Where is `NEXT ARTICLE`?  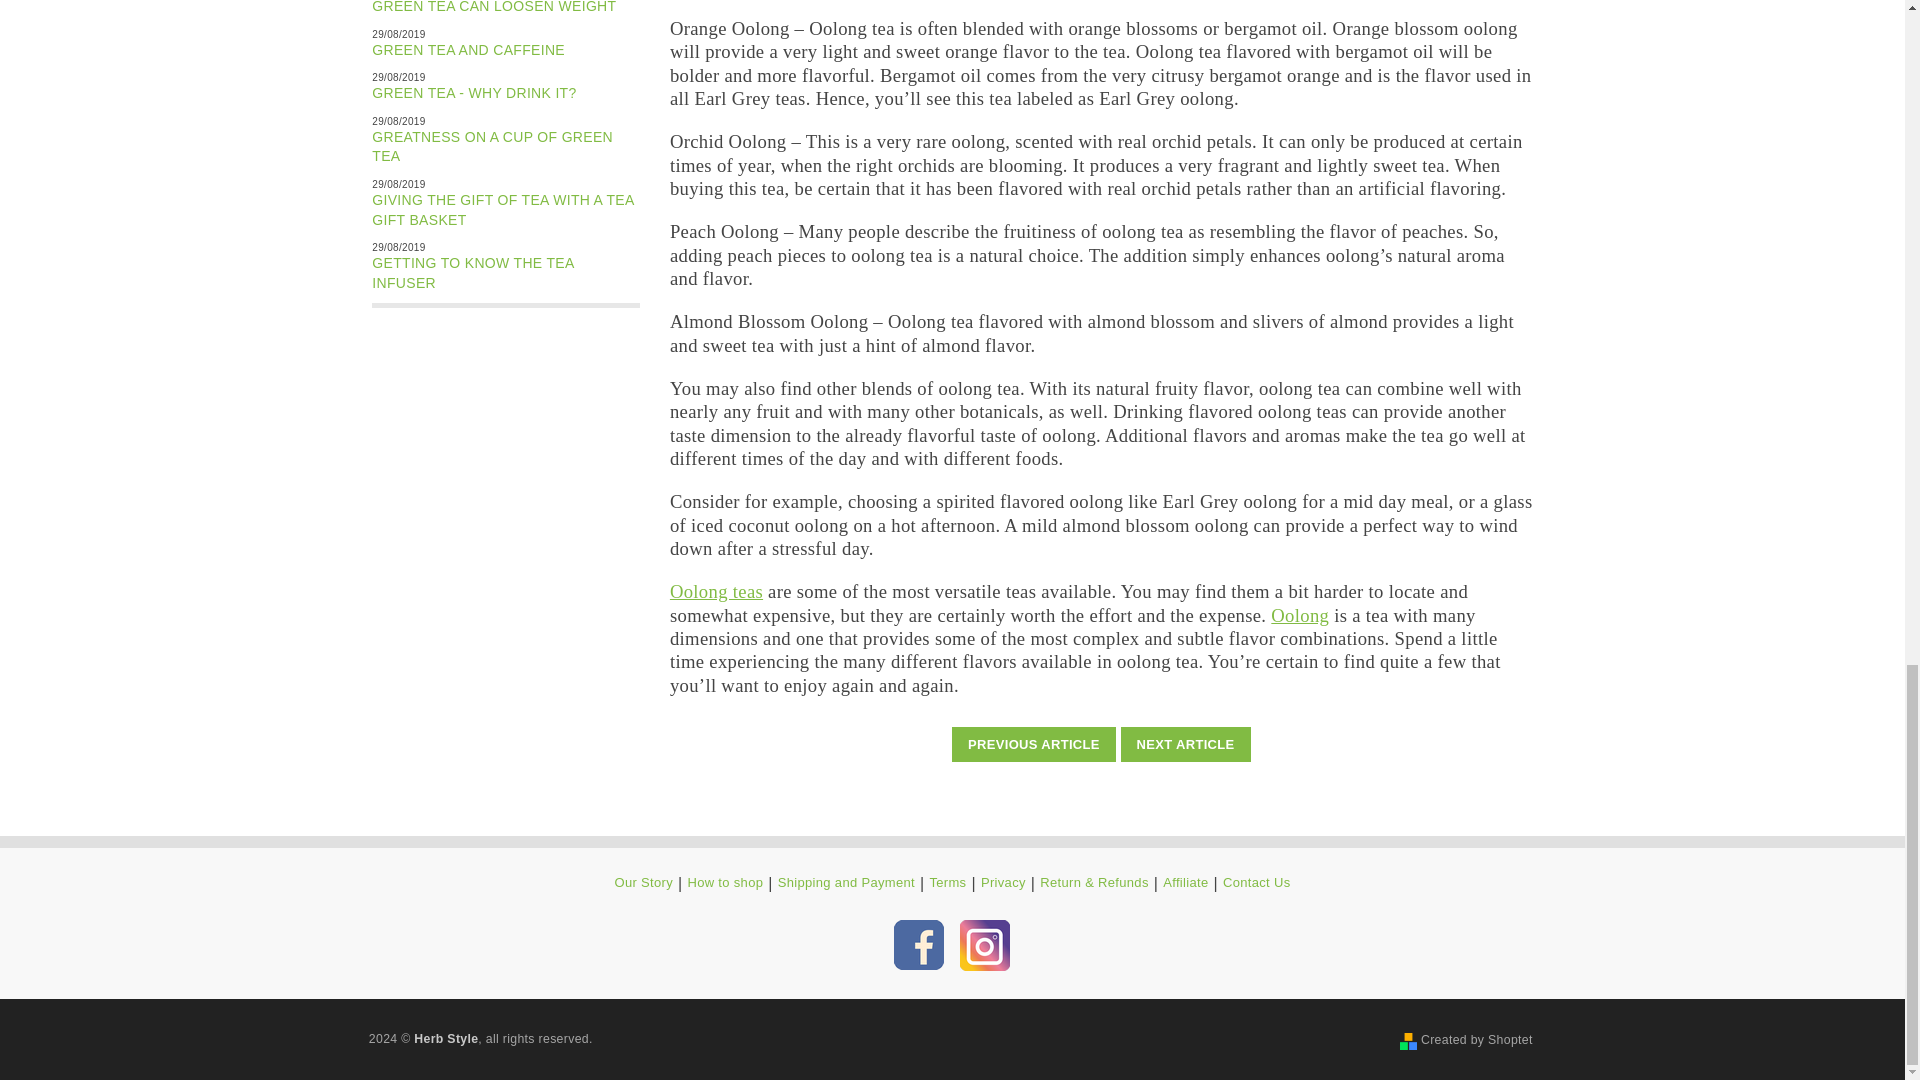
NEXT ARTICLE is located at coordinates (1186, 744).